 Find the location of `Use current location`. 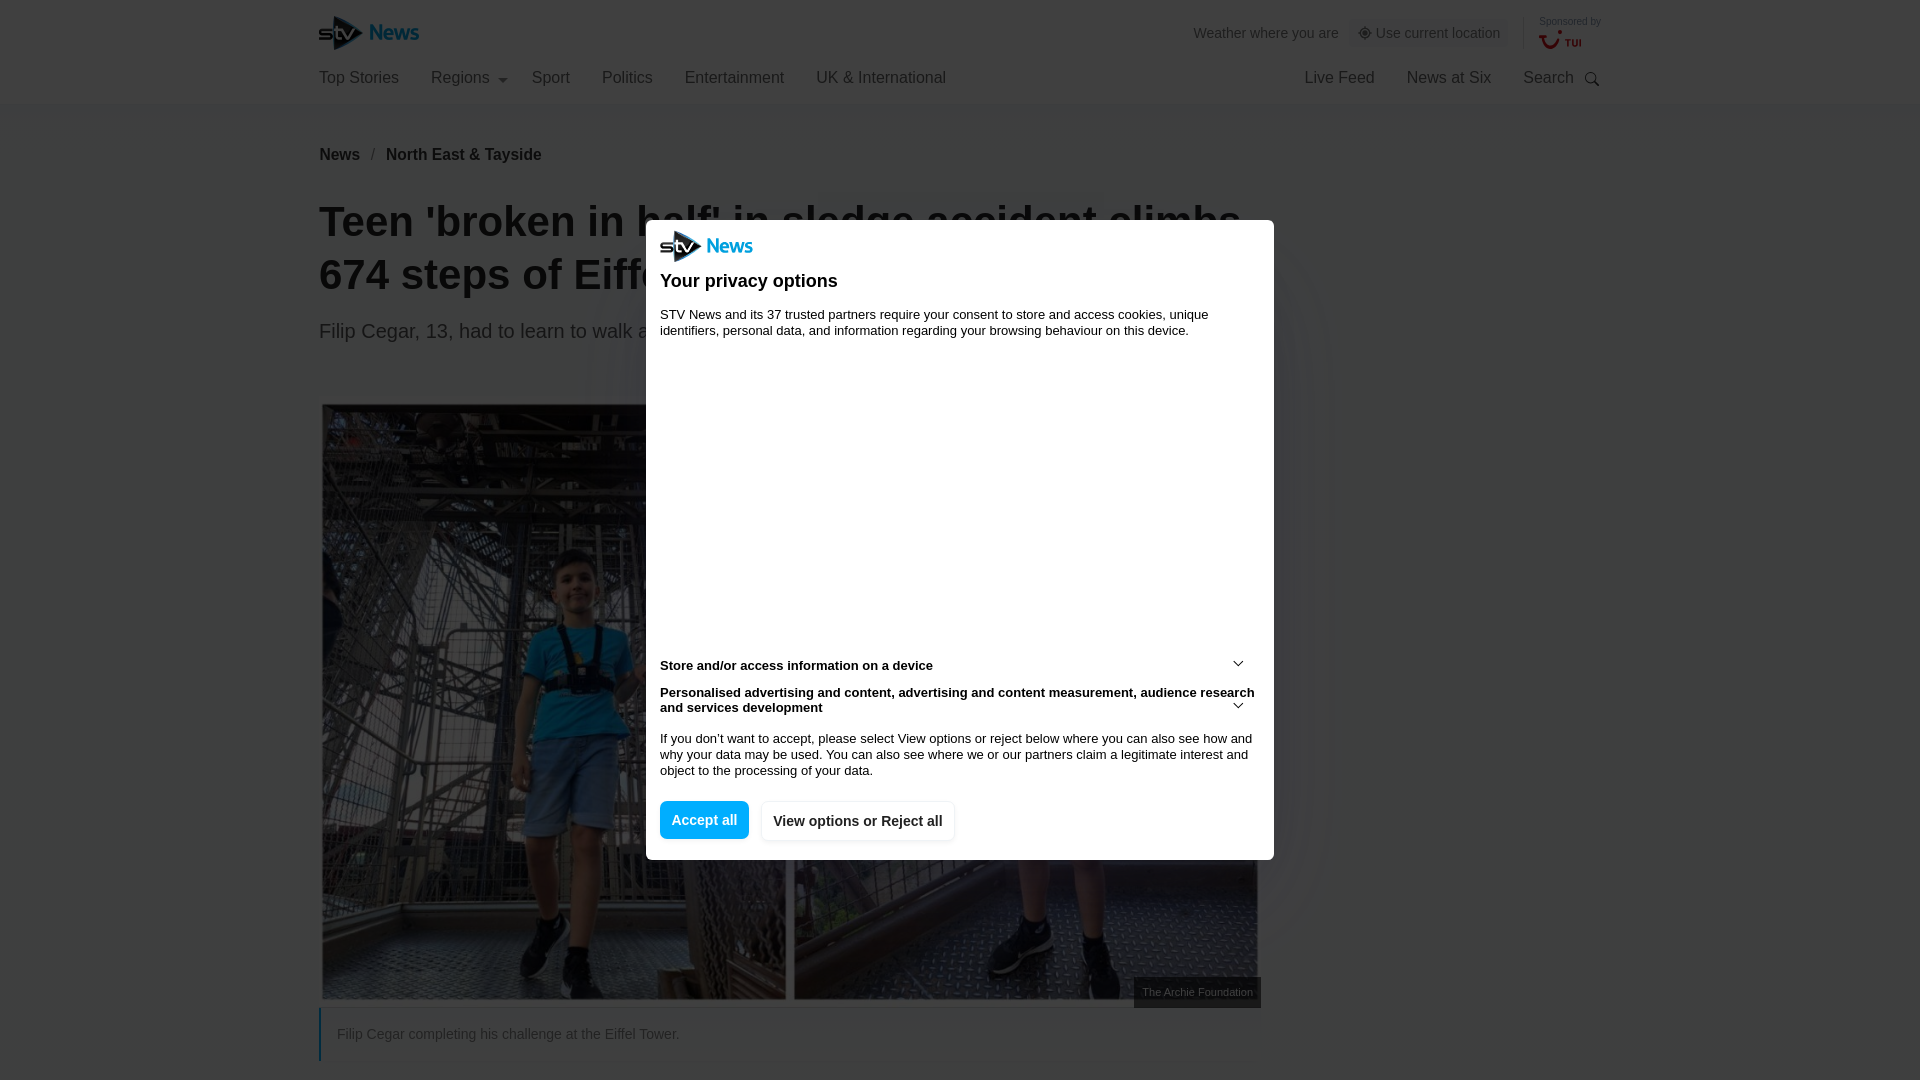

Use current location is located at coordinates (1429, 33).